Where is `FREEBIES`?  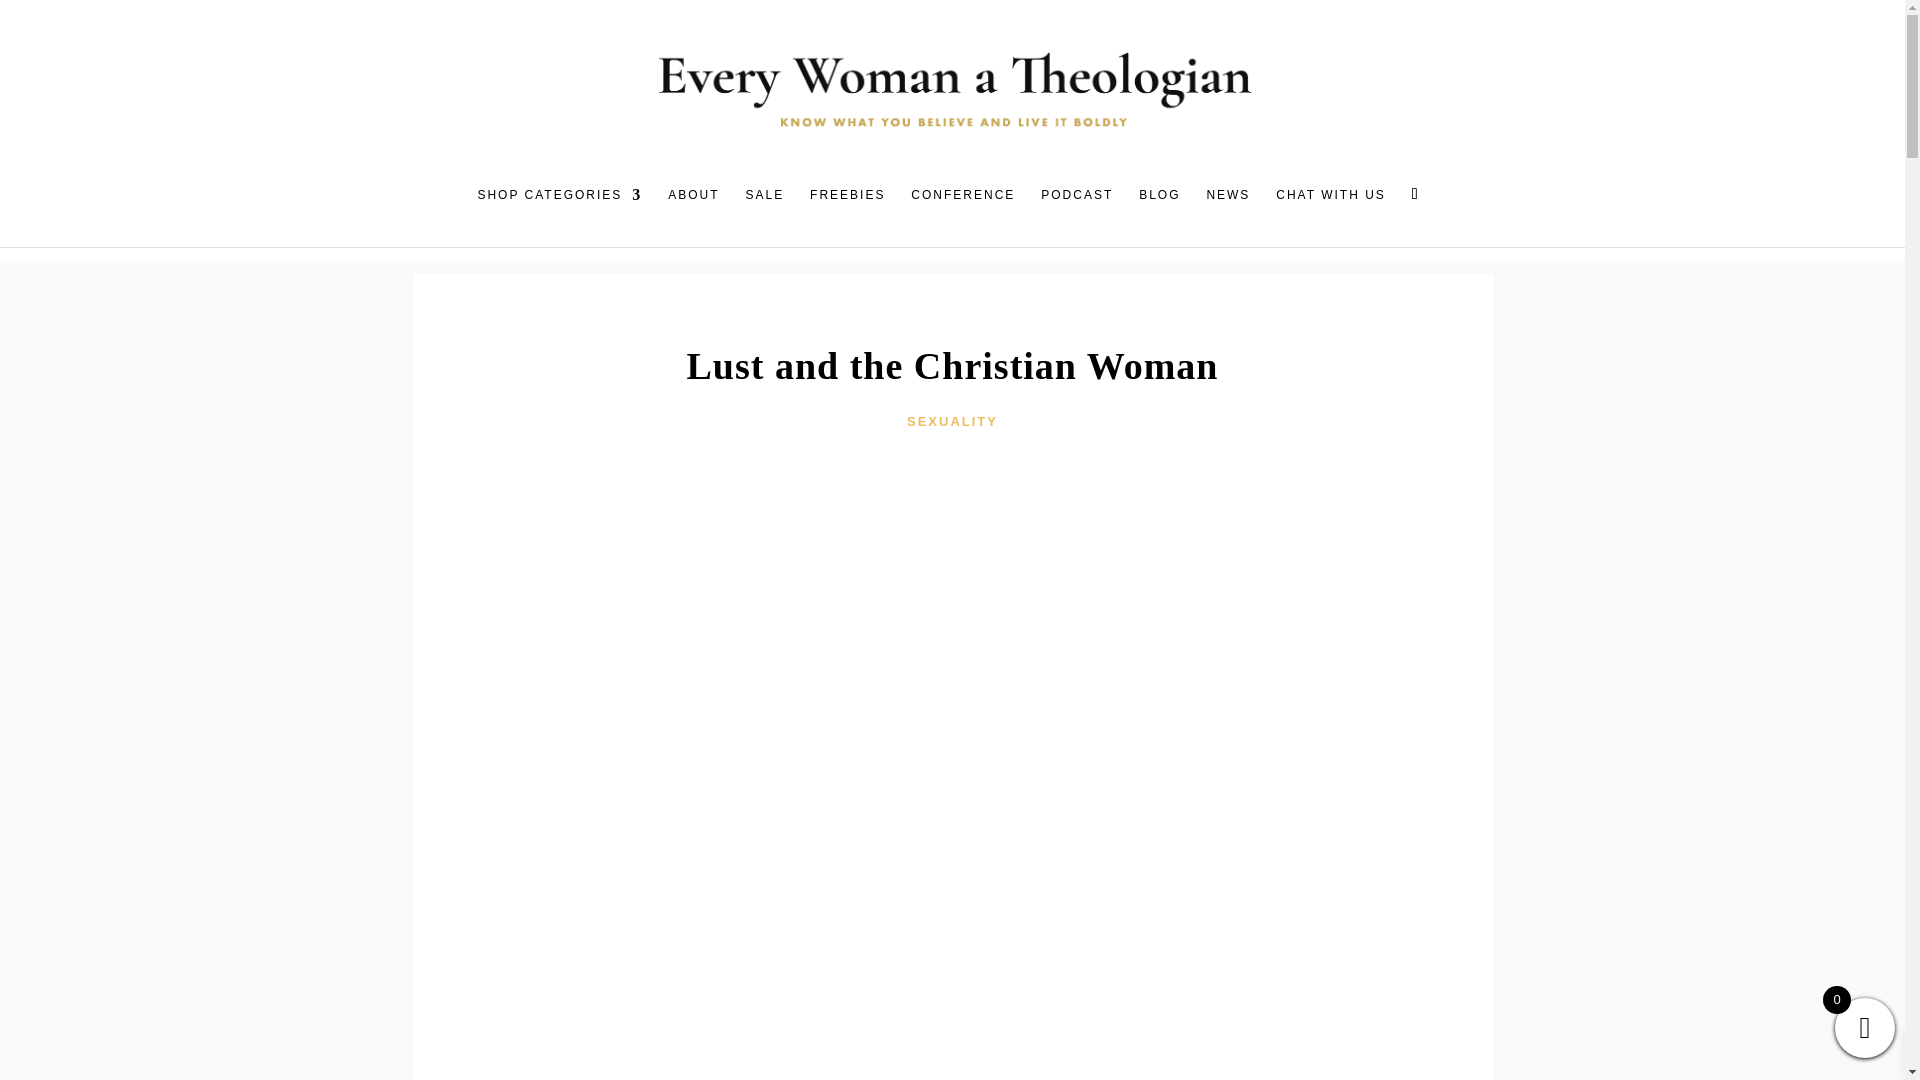
FREEBIES is located at coordinates (848, 206).